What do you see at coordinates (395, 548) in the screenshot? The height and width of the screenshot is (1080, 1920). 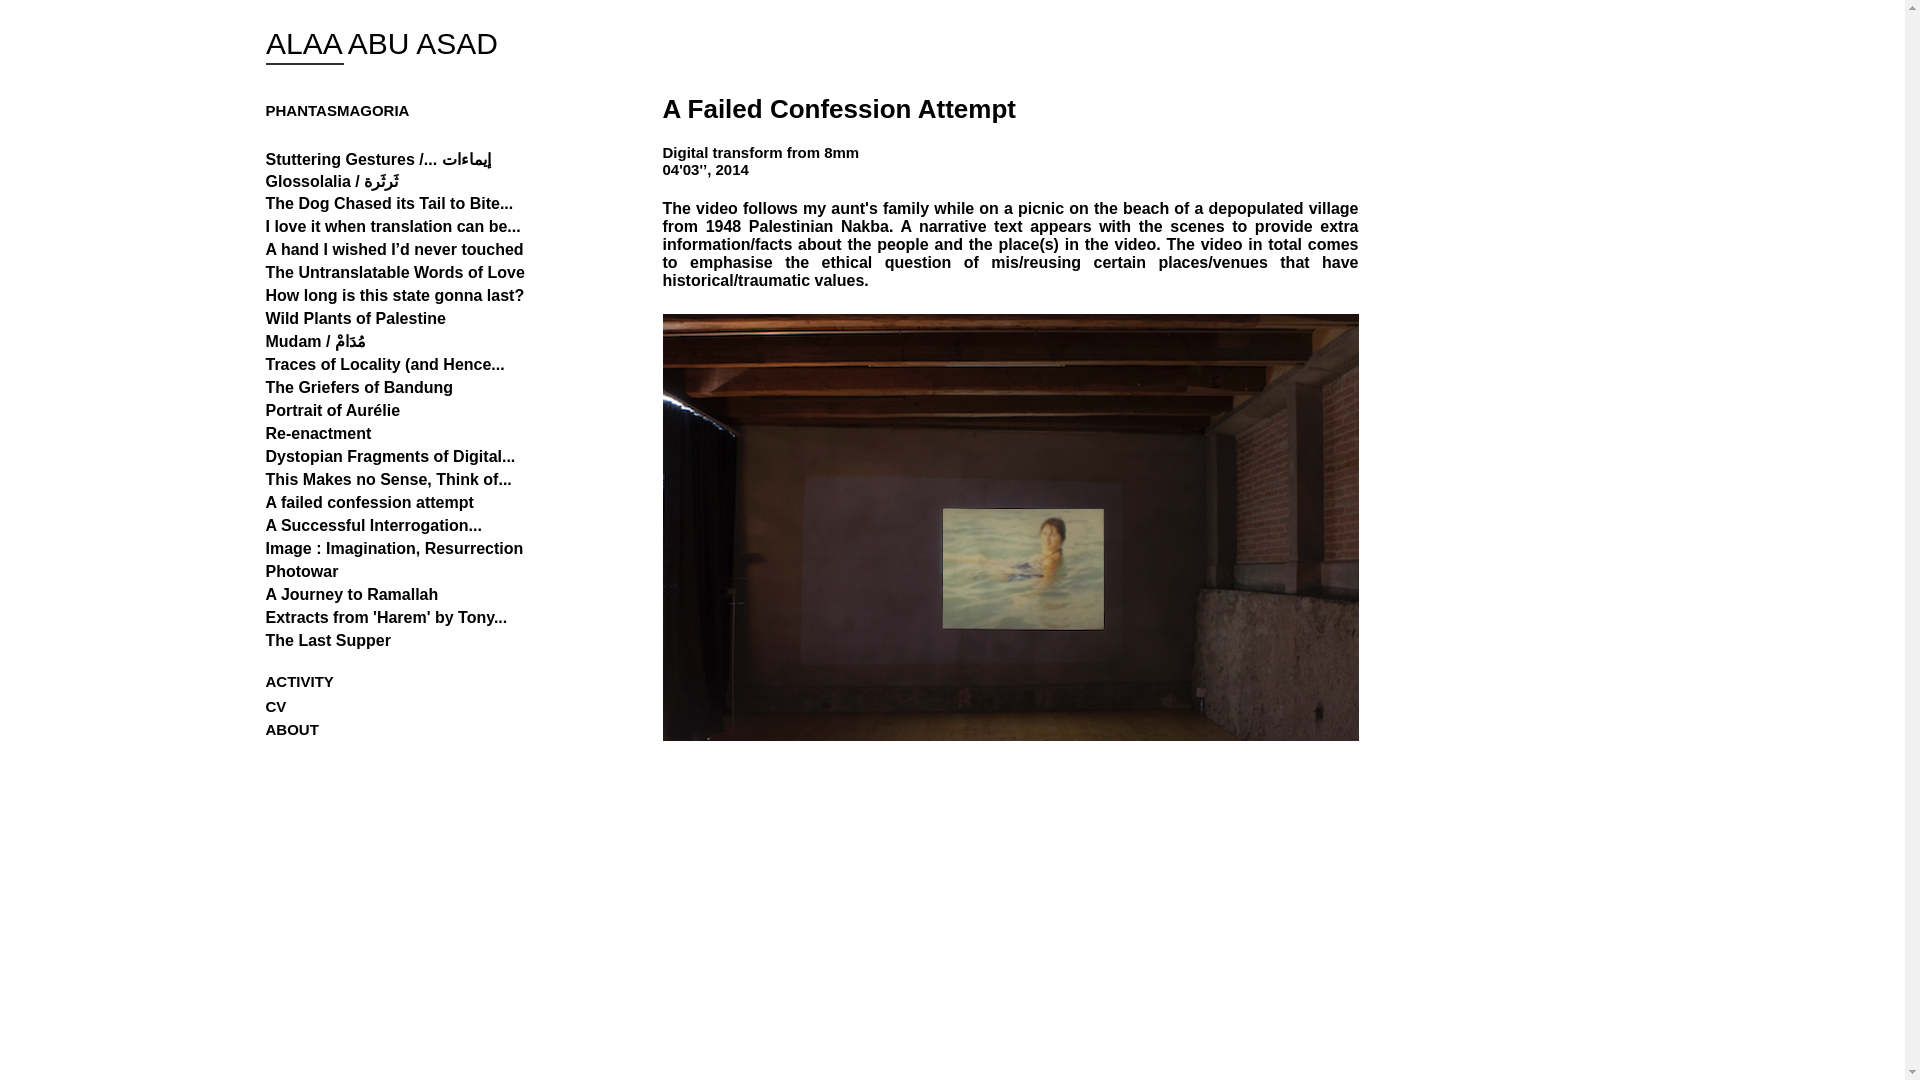 I see `Image : Imagination, Resurrection` at bounding box center [395, 548].